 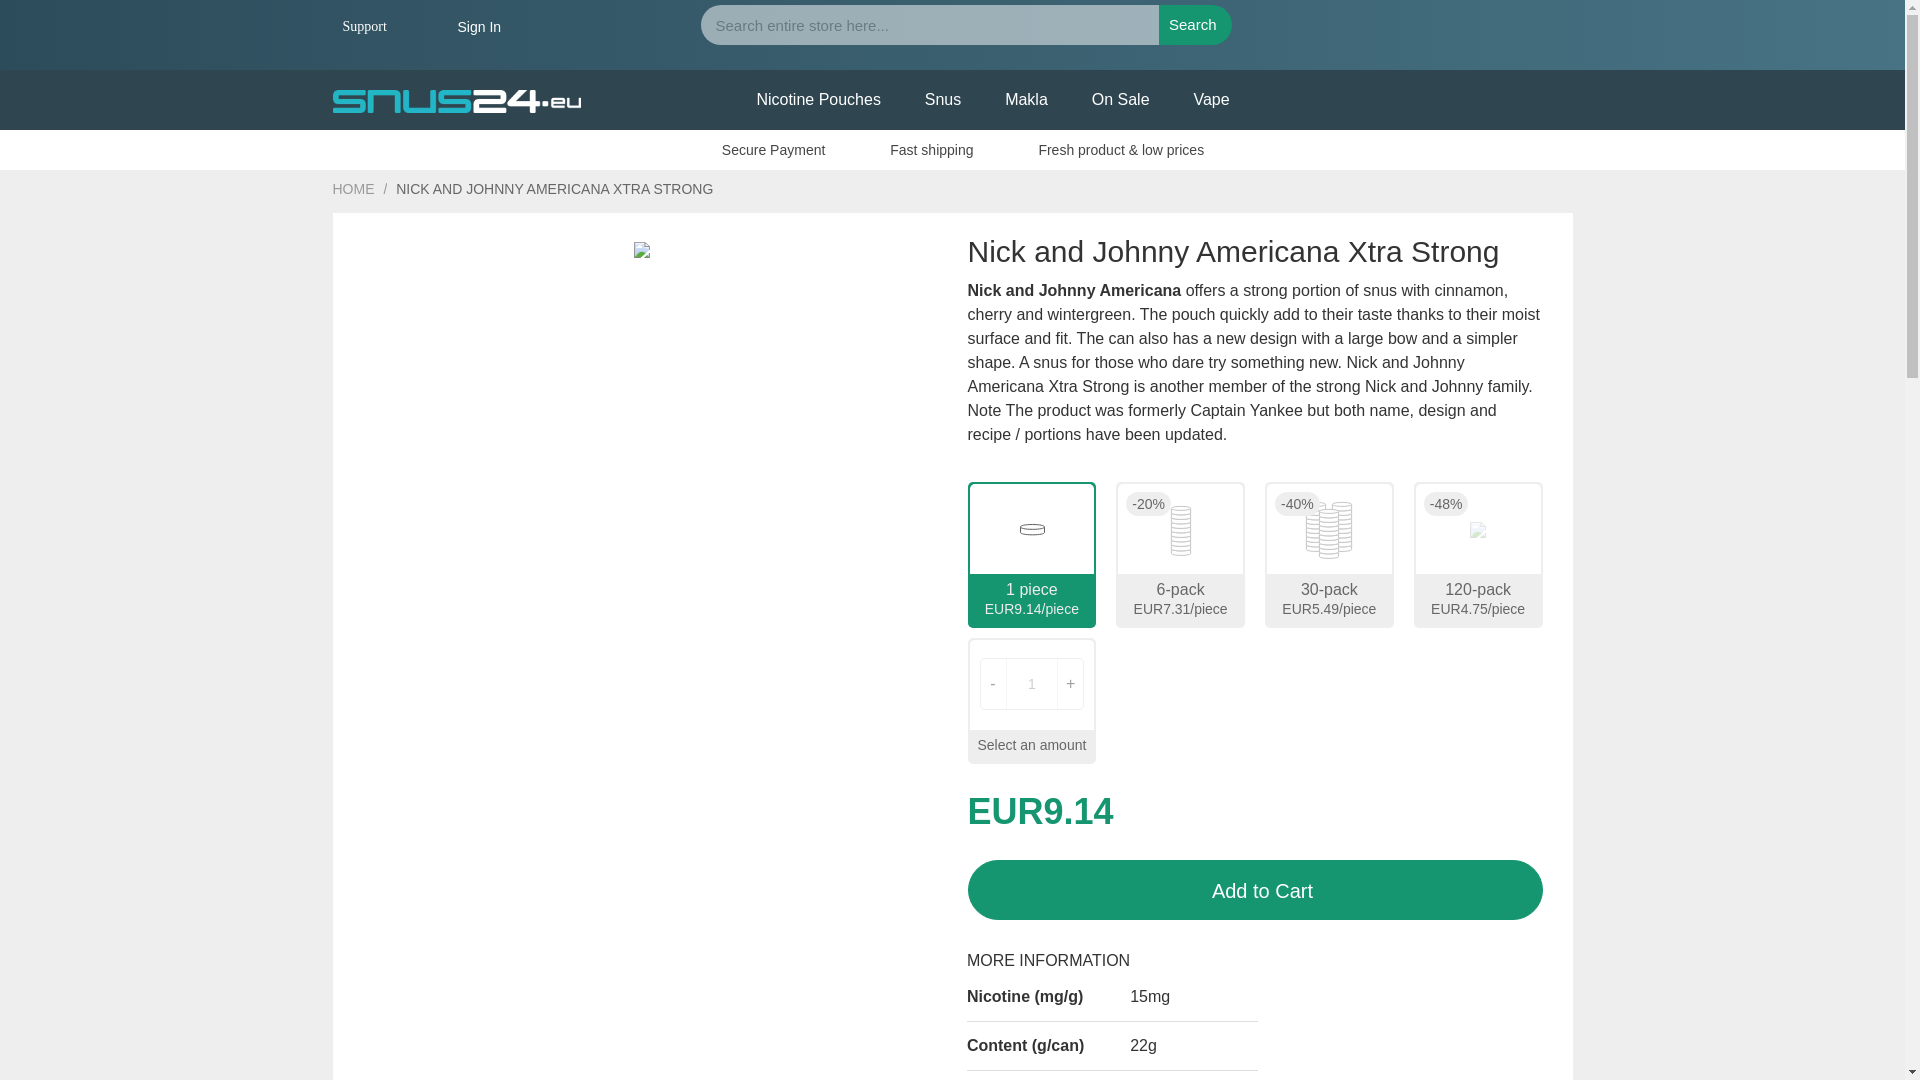 What do you see at coordinates (1032, 683) in the screenshot?
I see `Qty` at bounding box center [1032, 683].